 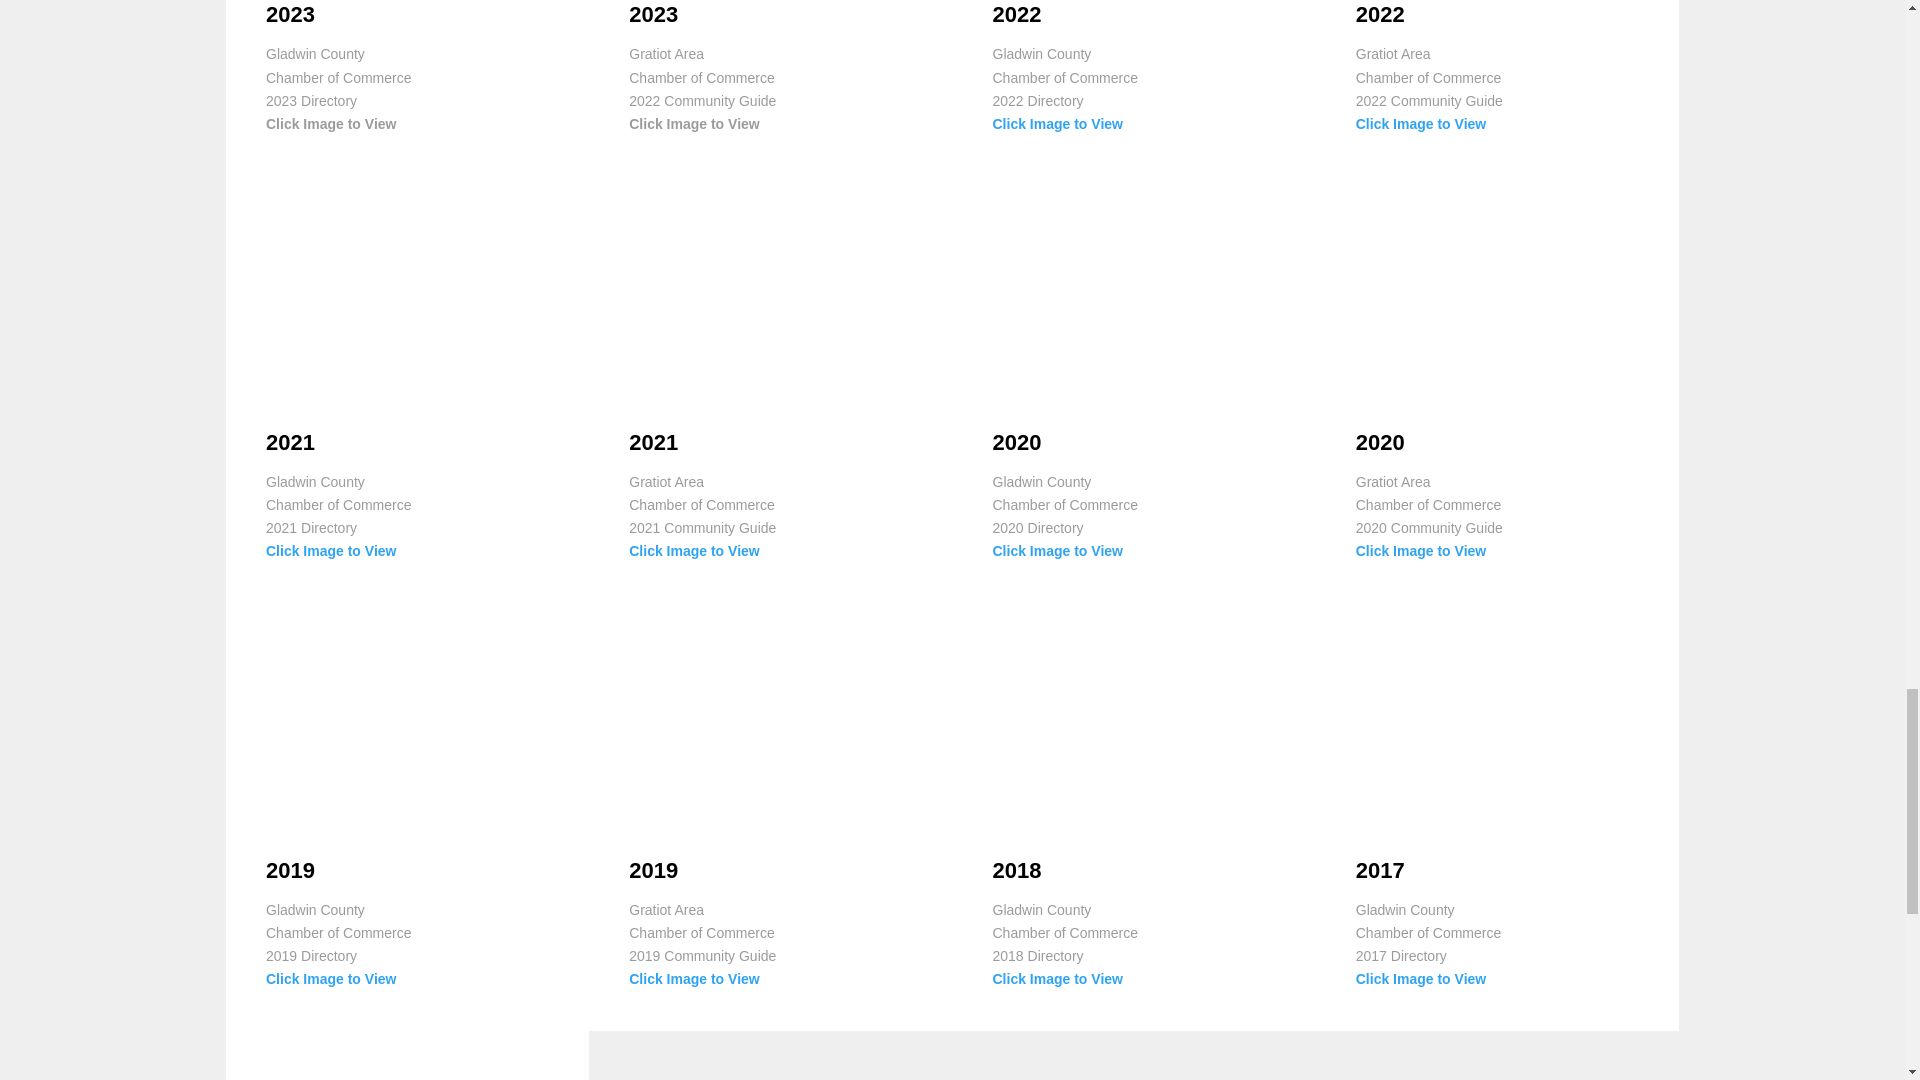 I want to click on 2023, so click(x=290, y=14).